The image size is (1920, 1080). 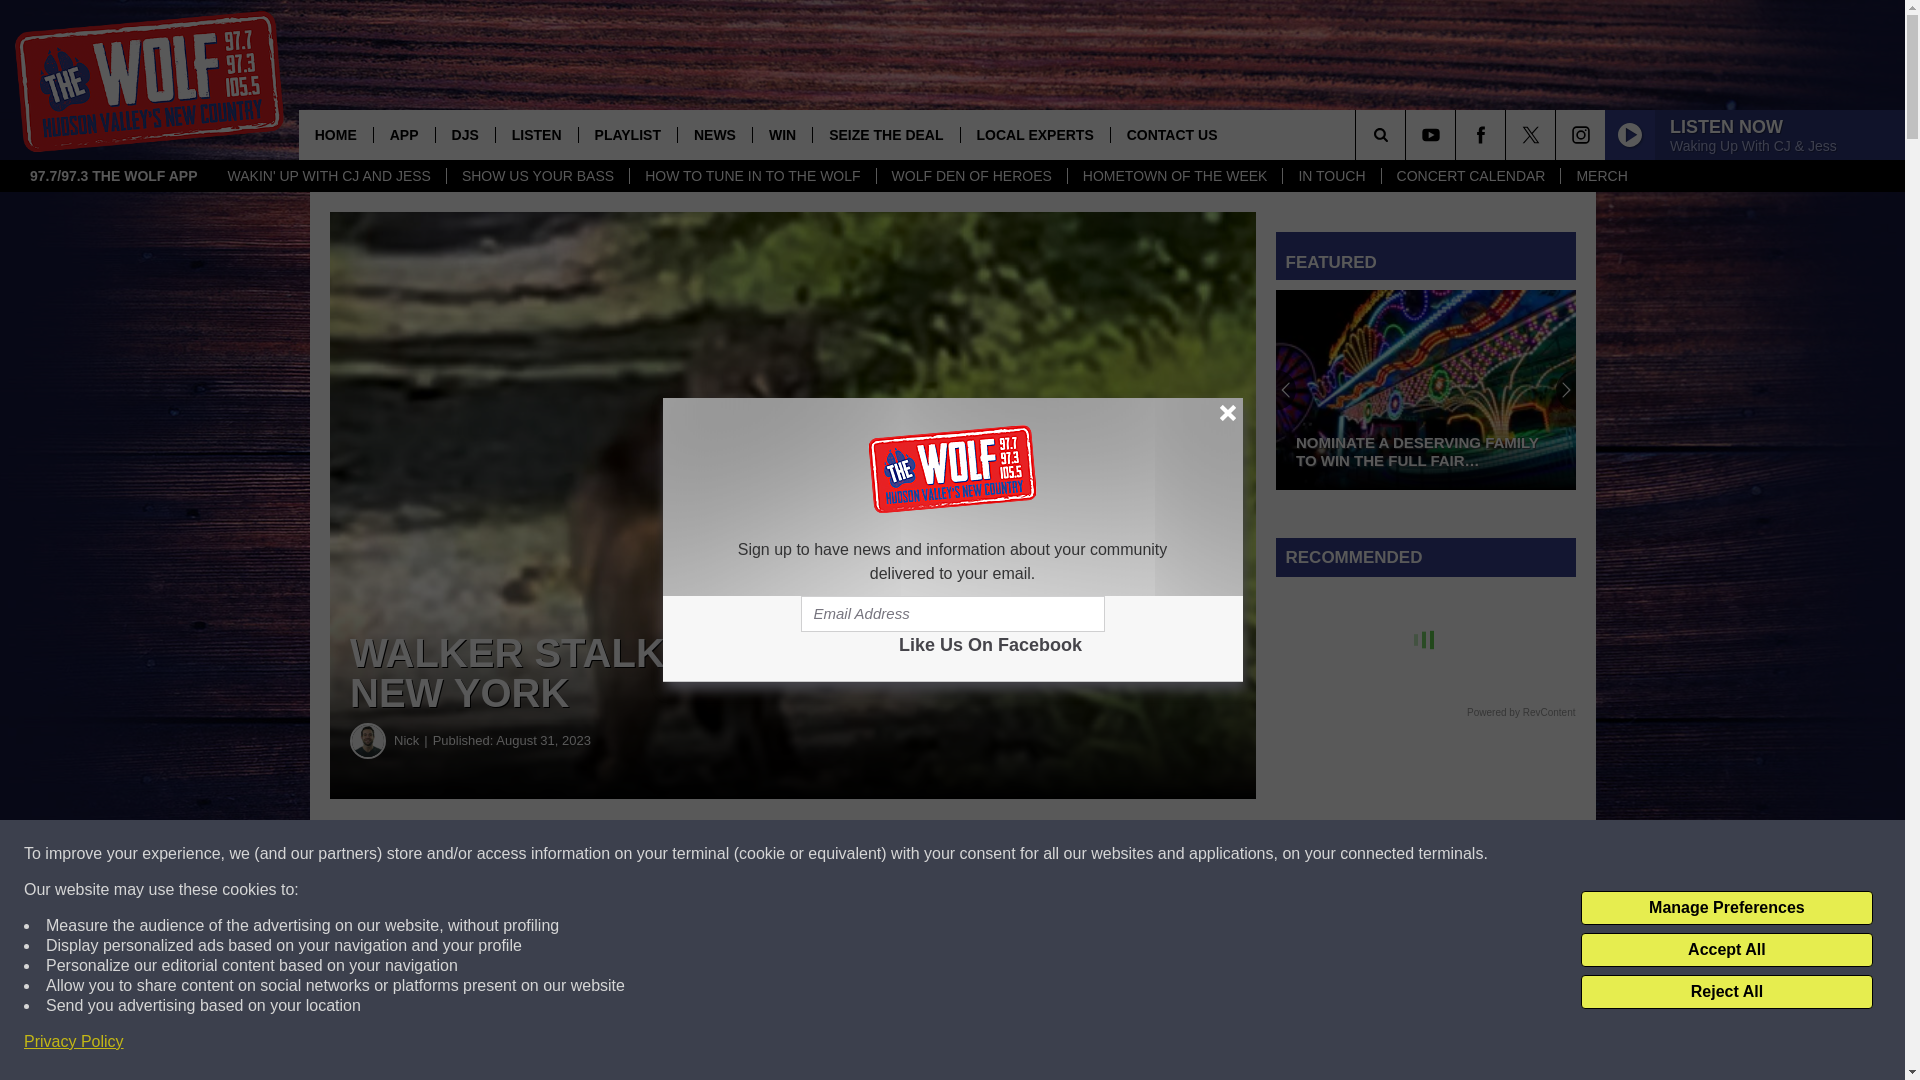 I want to click on HOW TO TUNE IN TO THE WOLF, so click(x=752, y=176).